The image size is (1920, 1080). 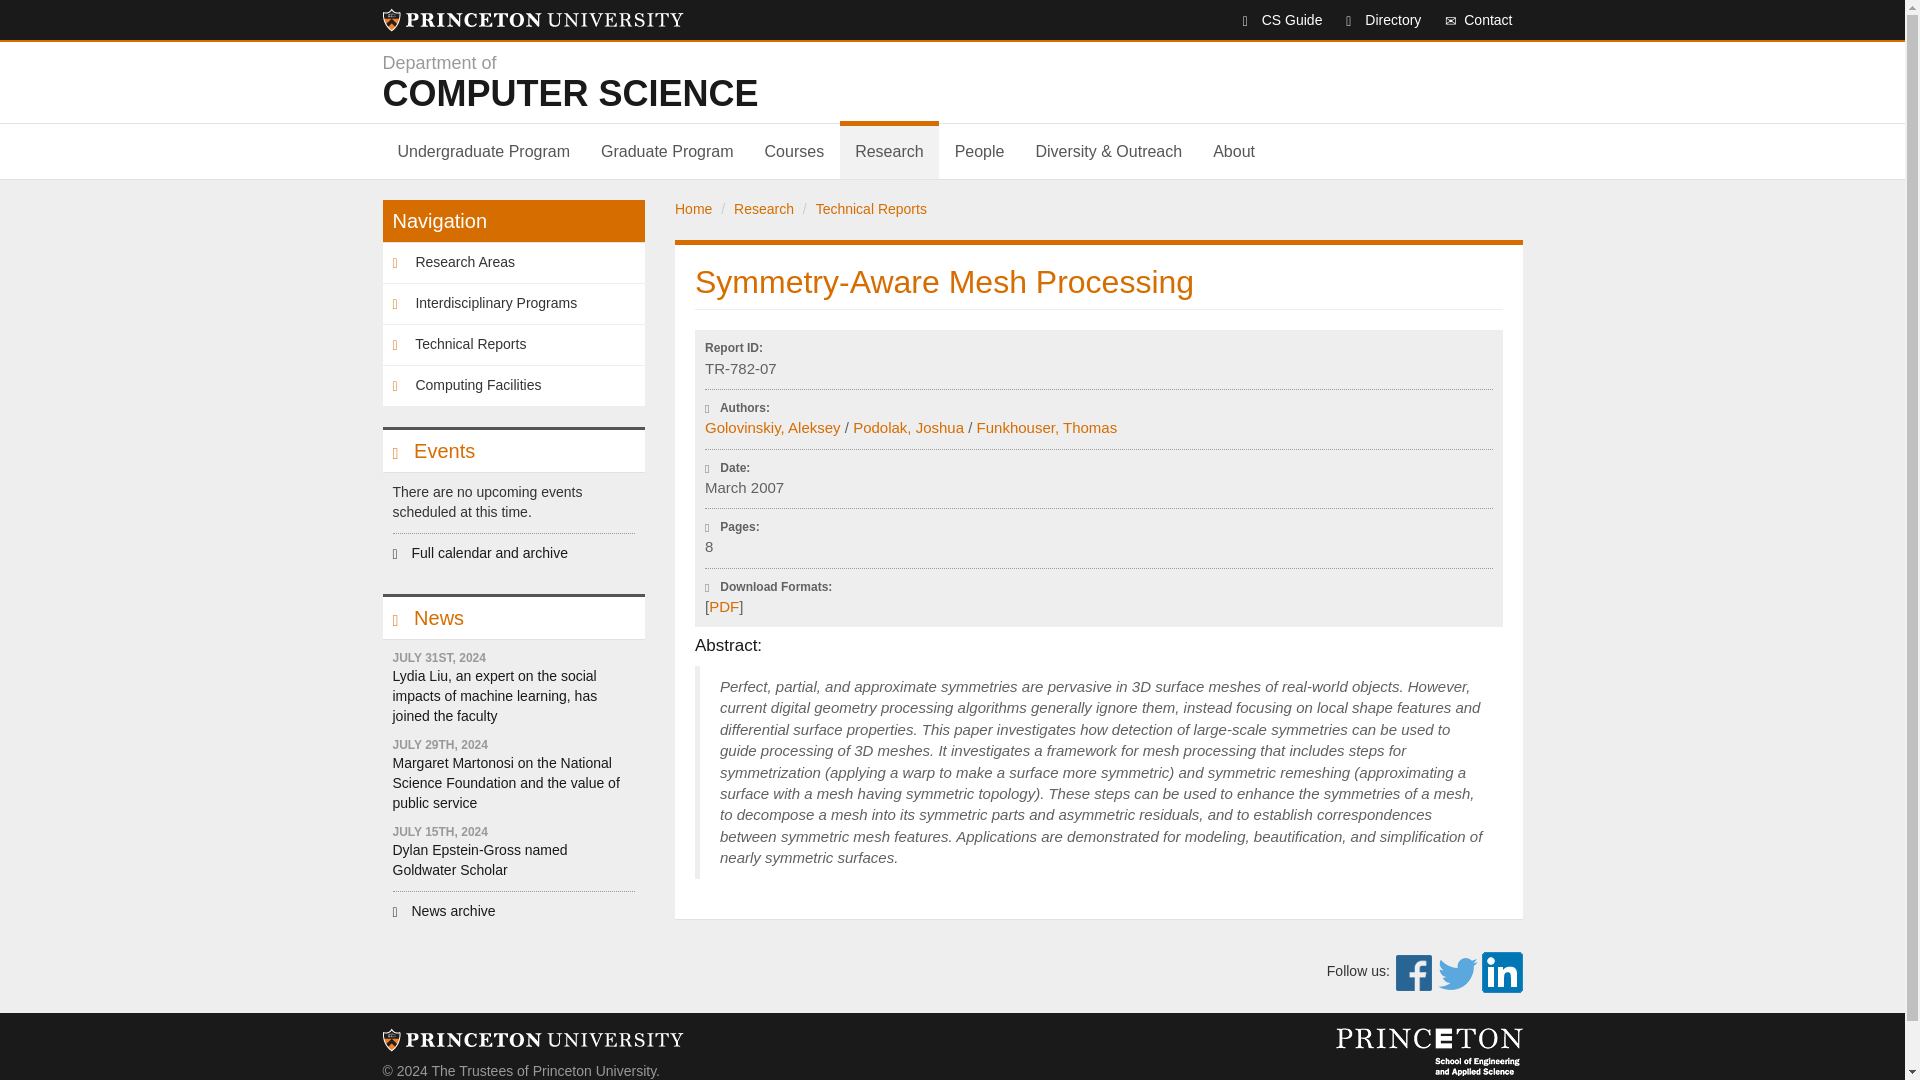 I want to click on CS Guide, so click(x=1468, y=20).